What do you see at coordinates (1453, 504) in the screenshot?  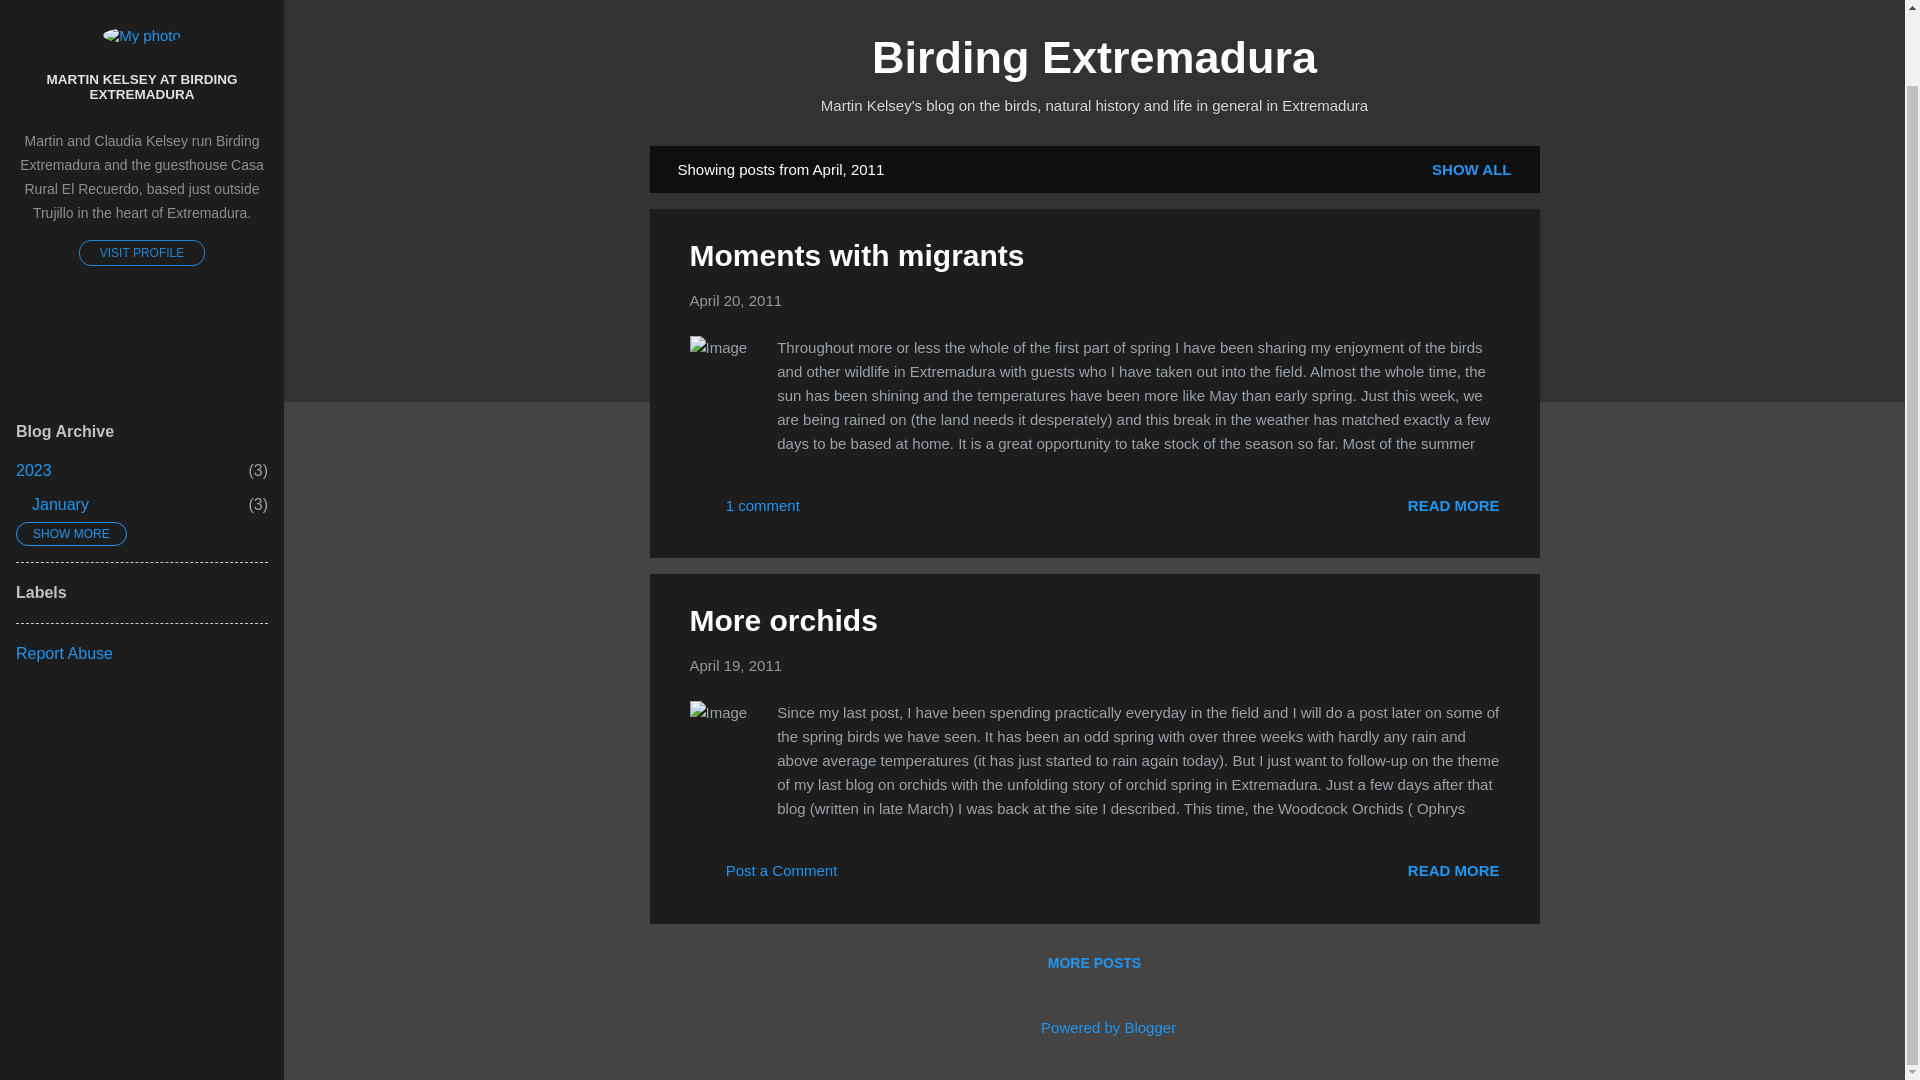 I see `Email Post` at bounding box center [1453, 504].